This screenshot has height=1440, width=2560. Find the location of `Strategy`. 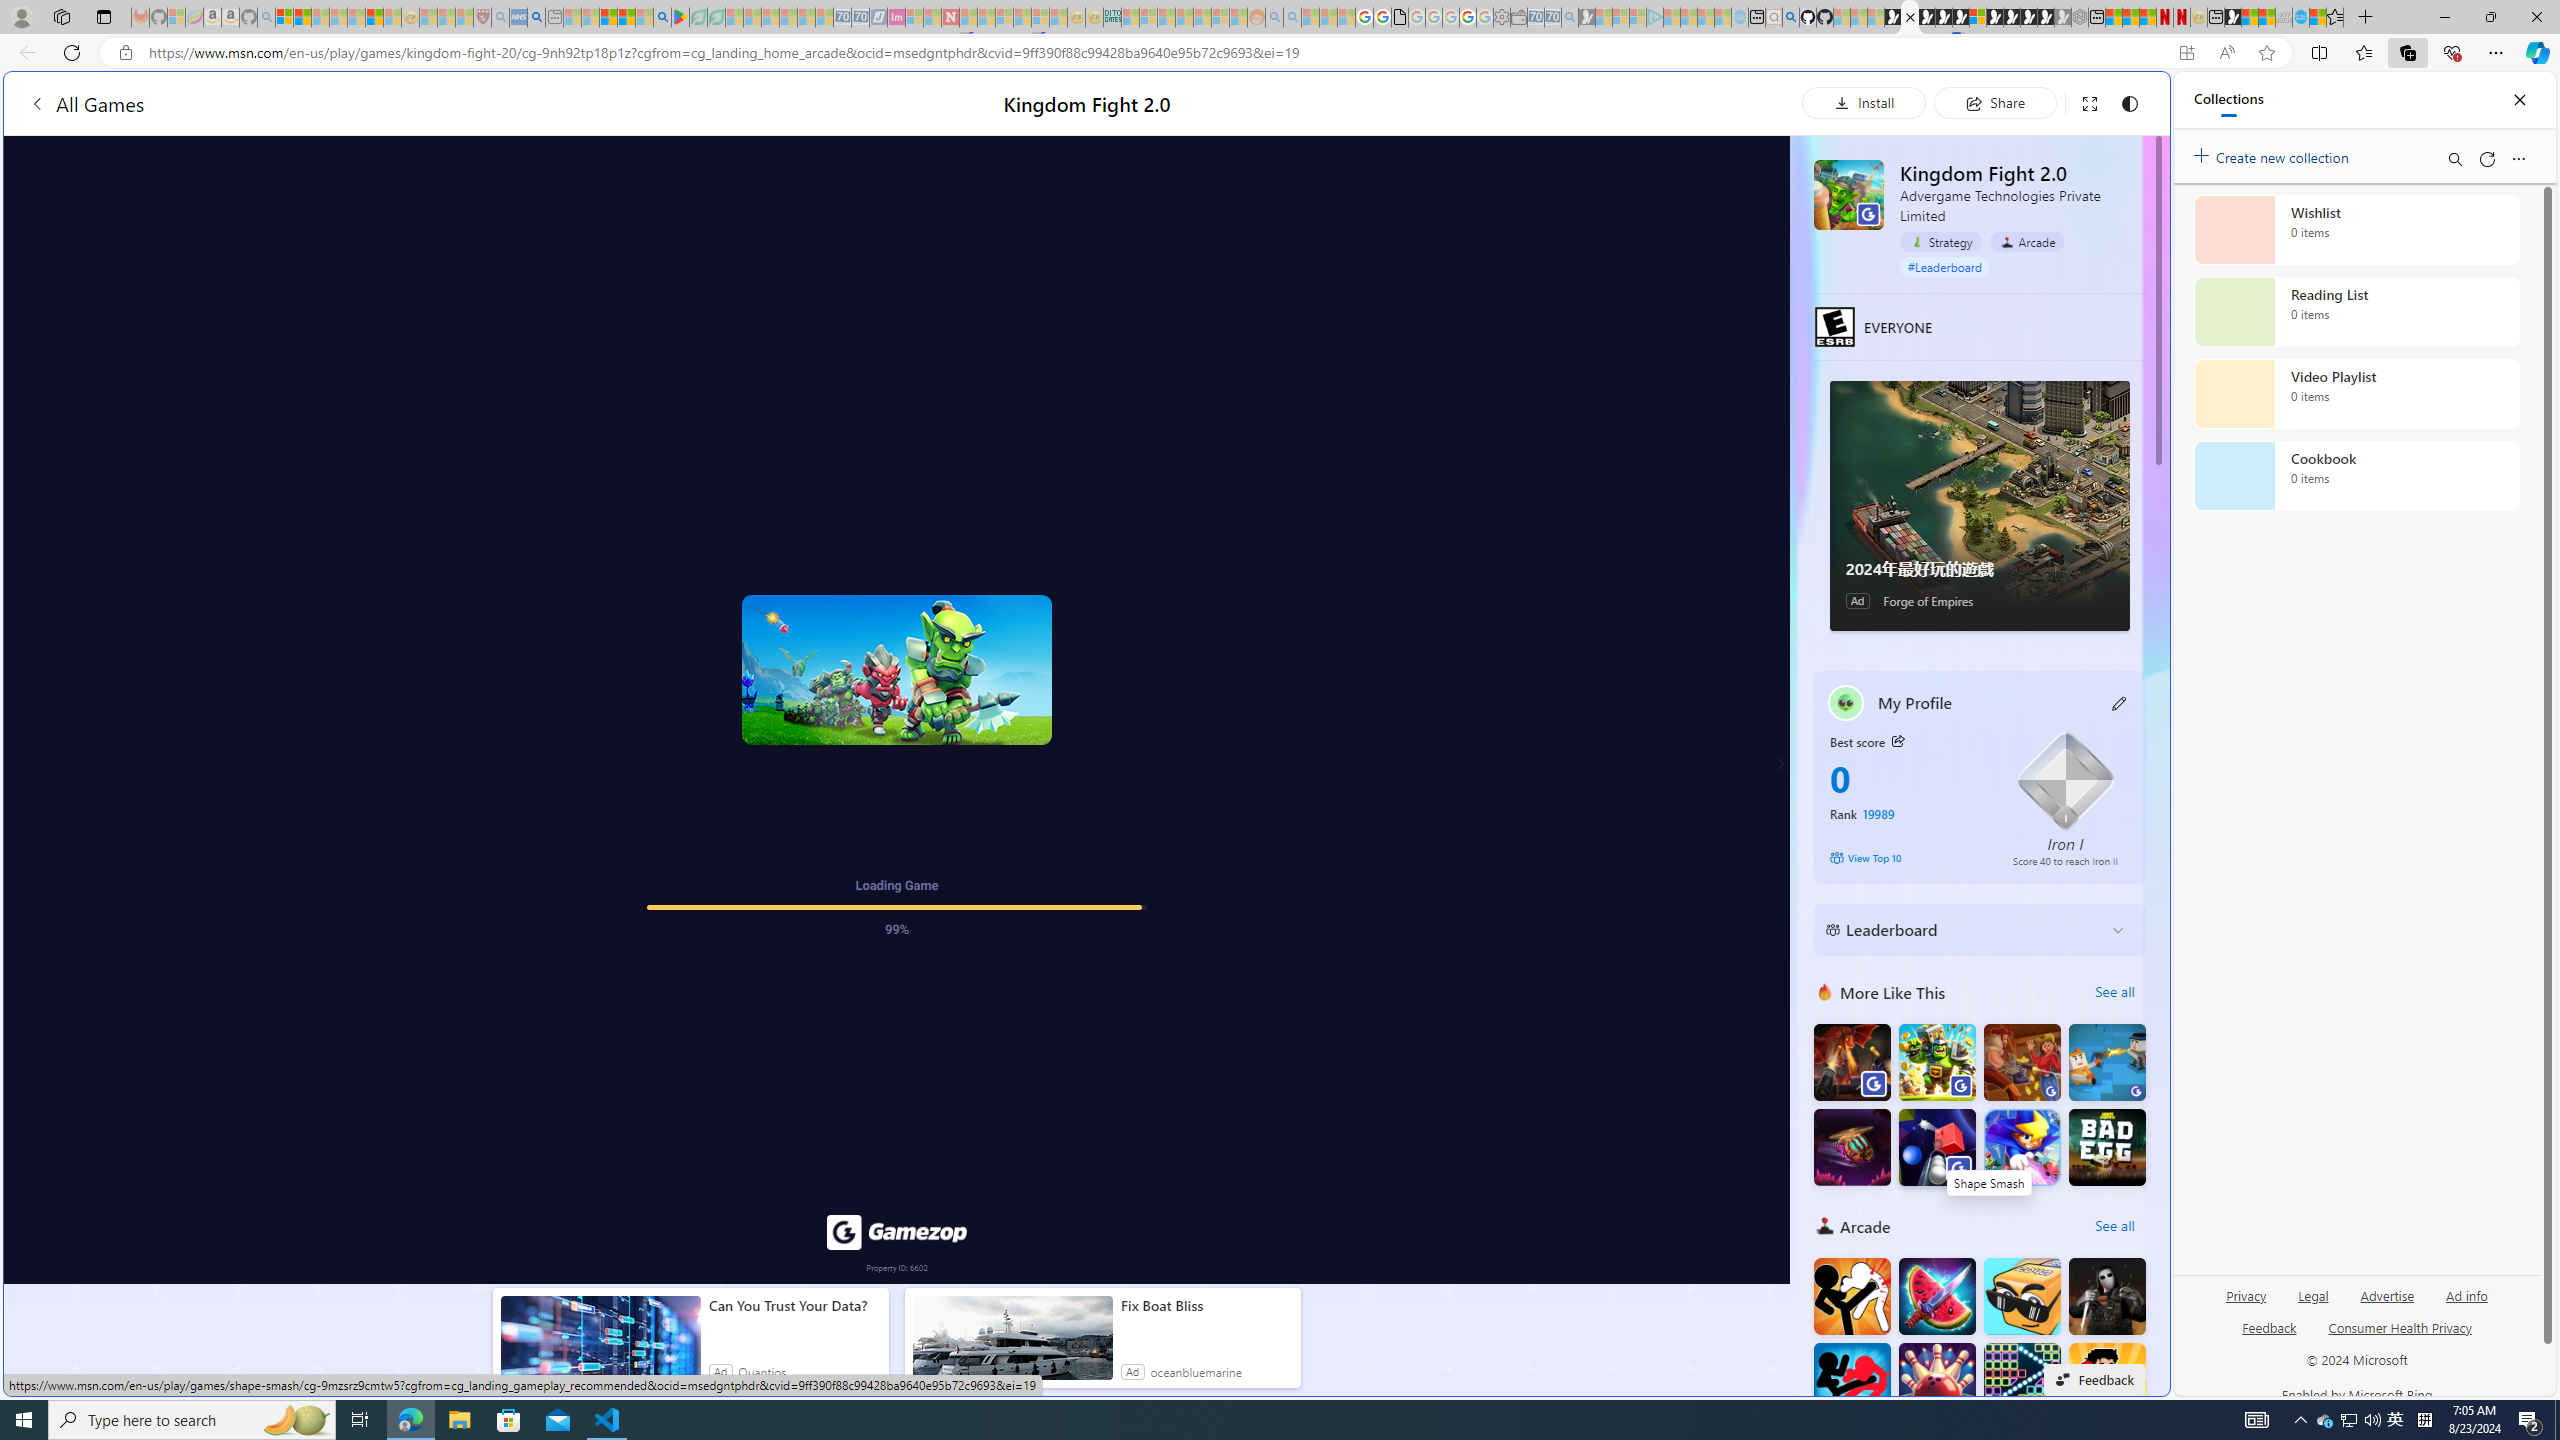

Strategy is located at coordinates (1940, 241).